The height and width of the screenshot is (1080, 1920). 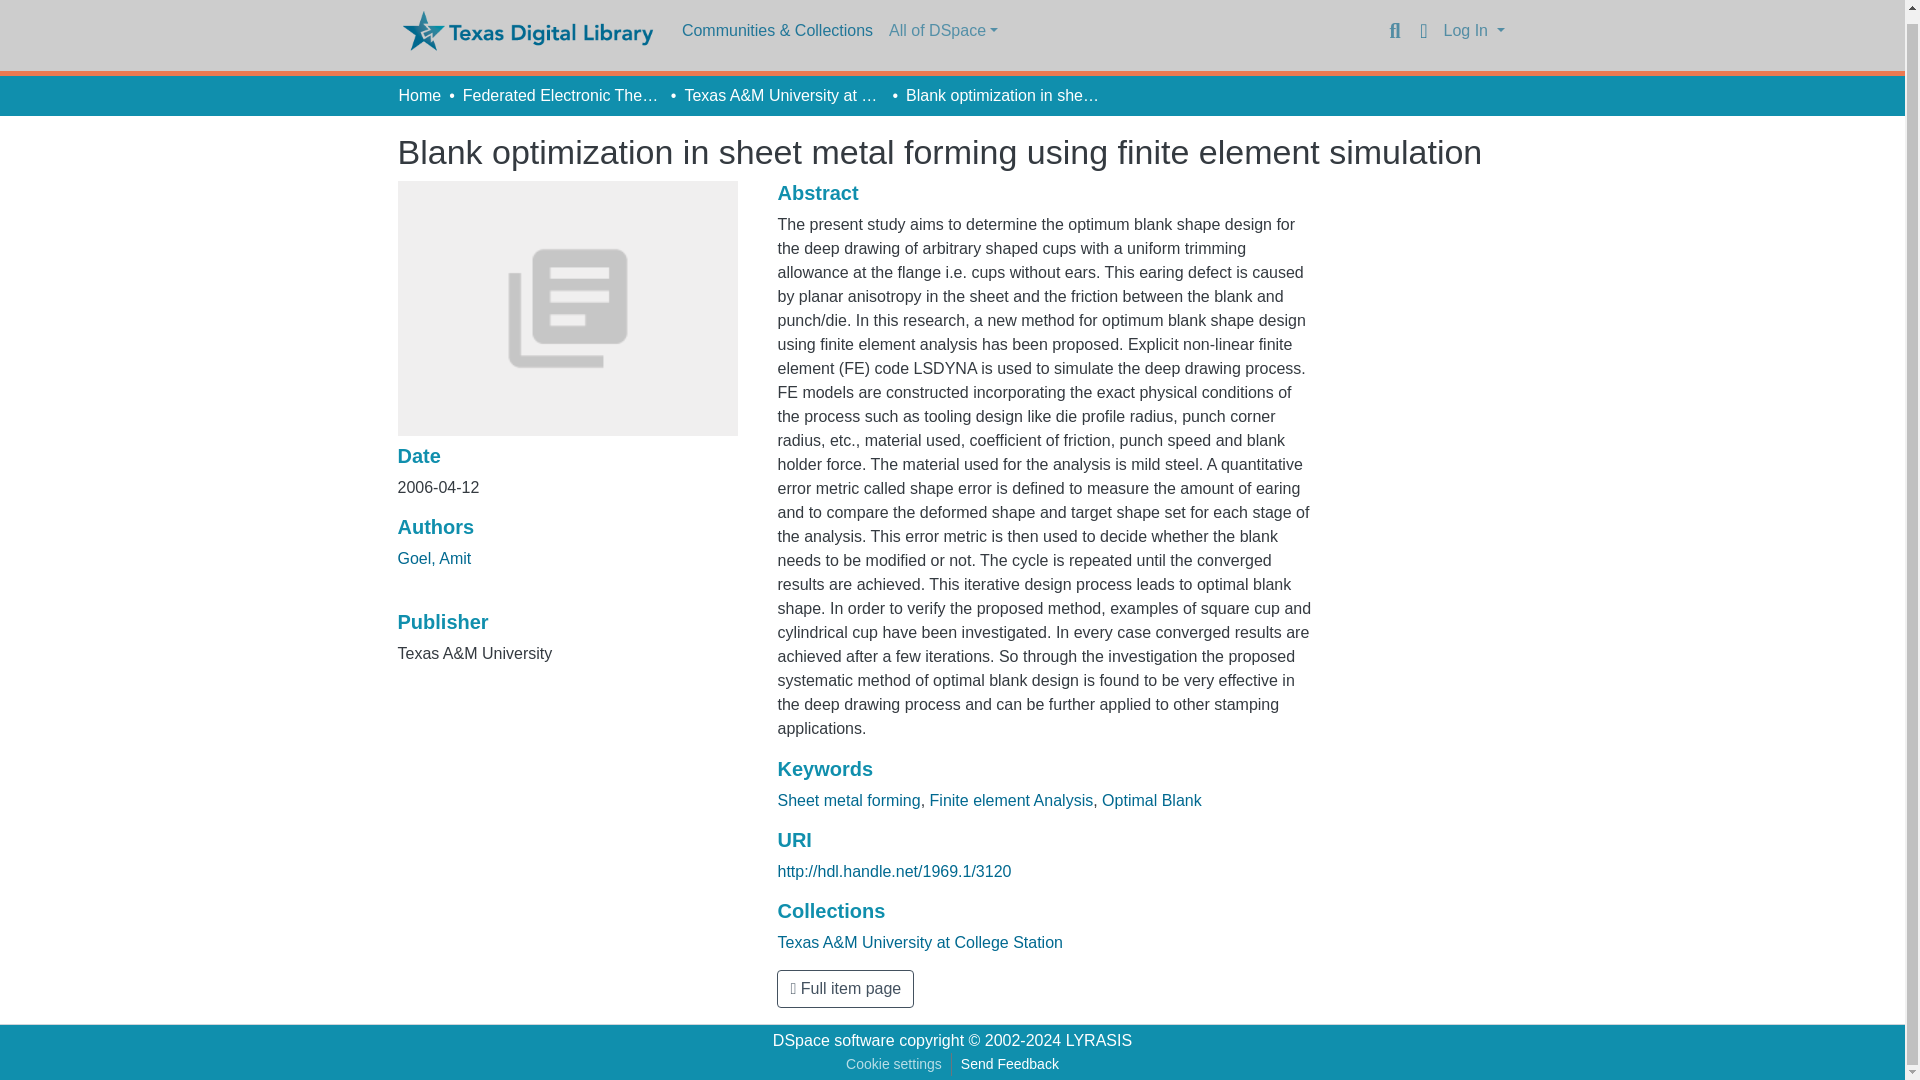 What do you see at coordinates (834, 1040) in the screenshot?
I see `DSpace software` at bounding box center [834, 1040].